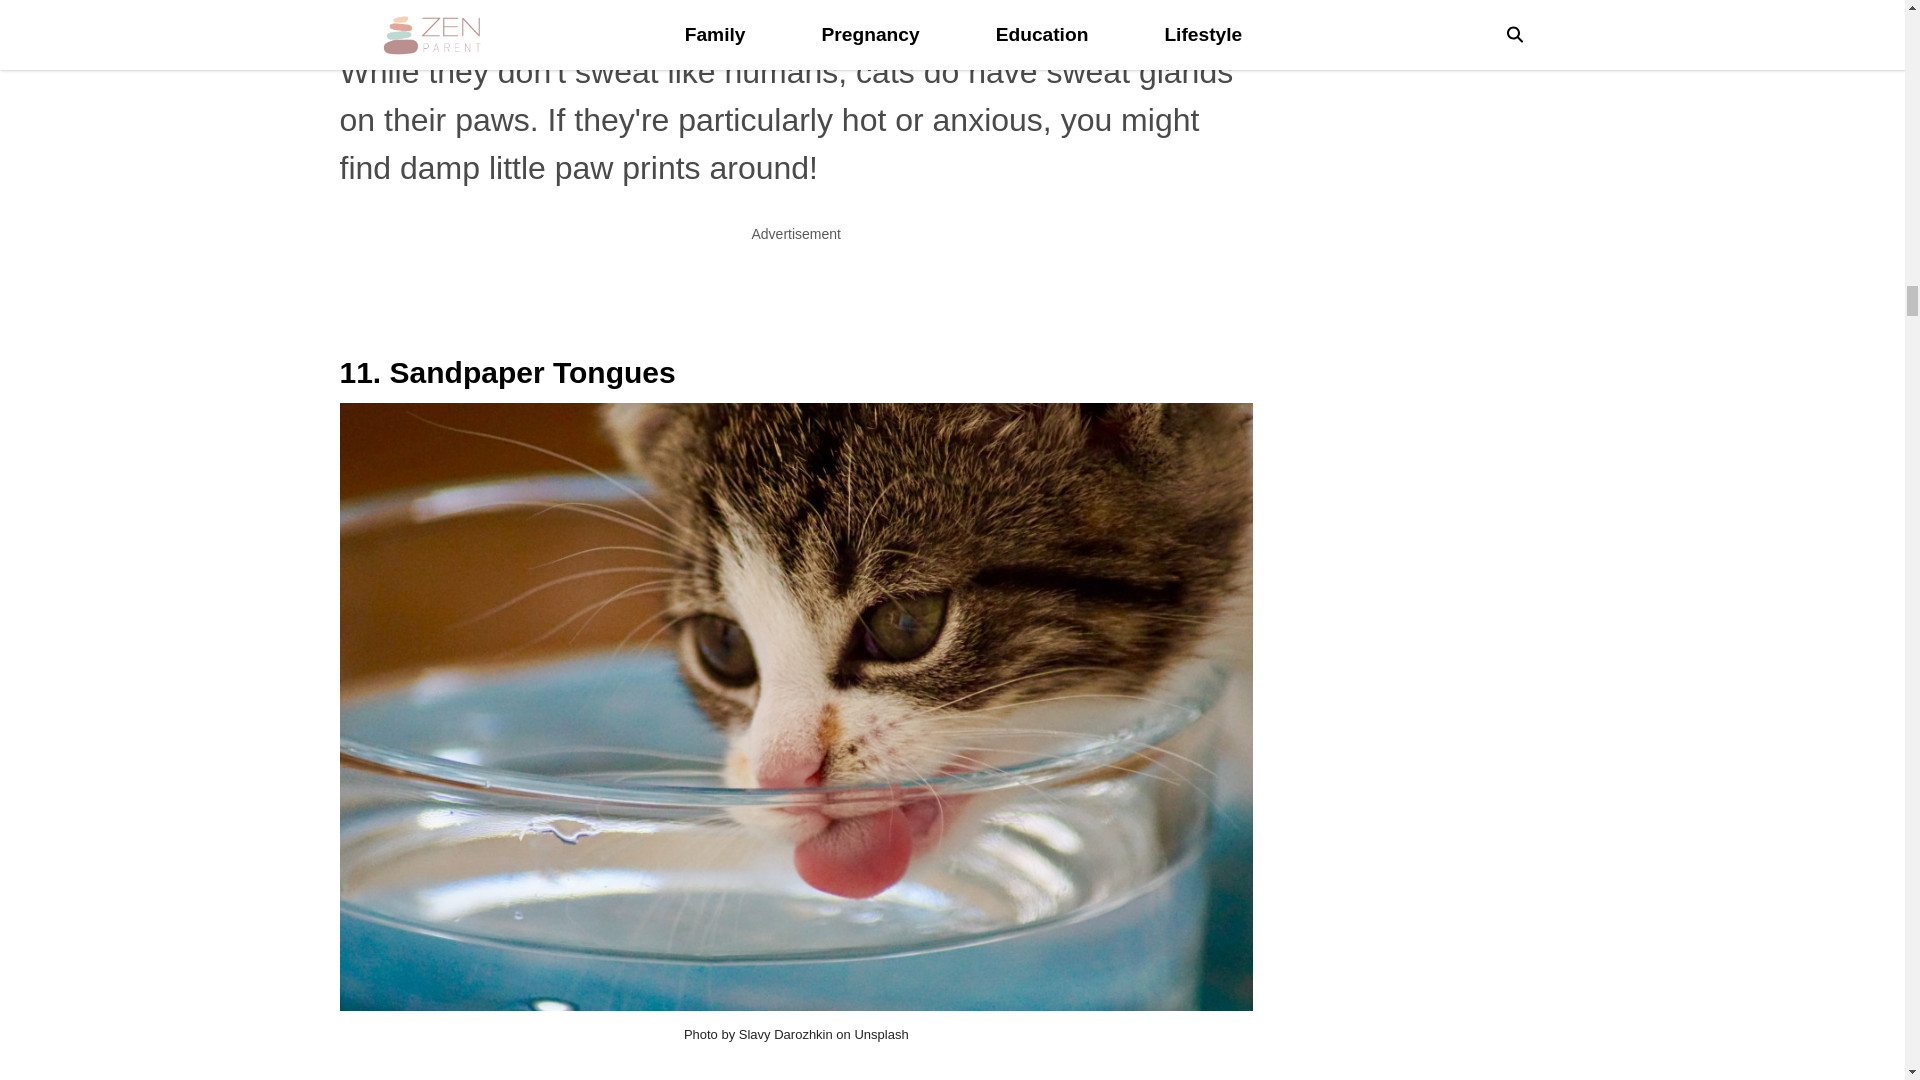  I want to click on Photo by Slavy Darozhkin on Unsplash, so click(796, 1034).